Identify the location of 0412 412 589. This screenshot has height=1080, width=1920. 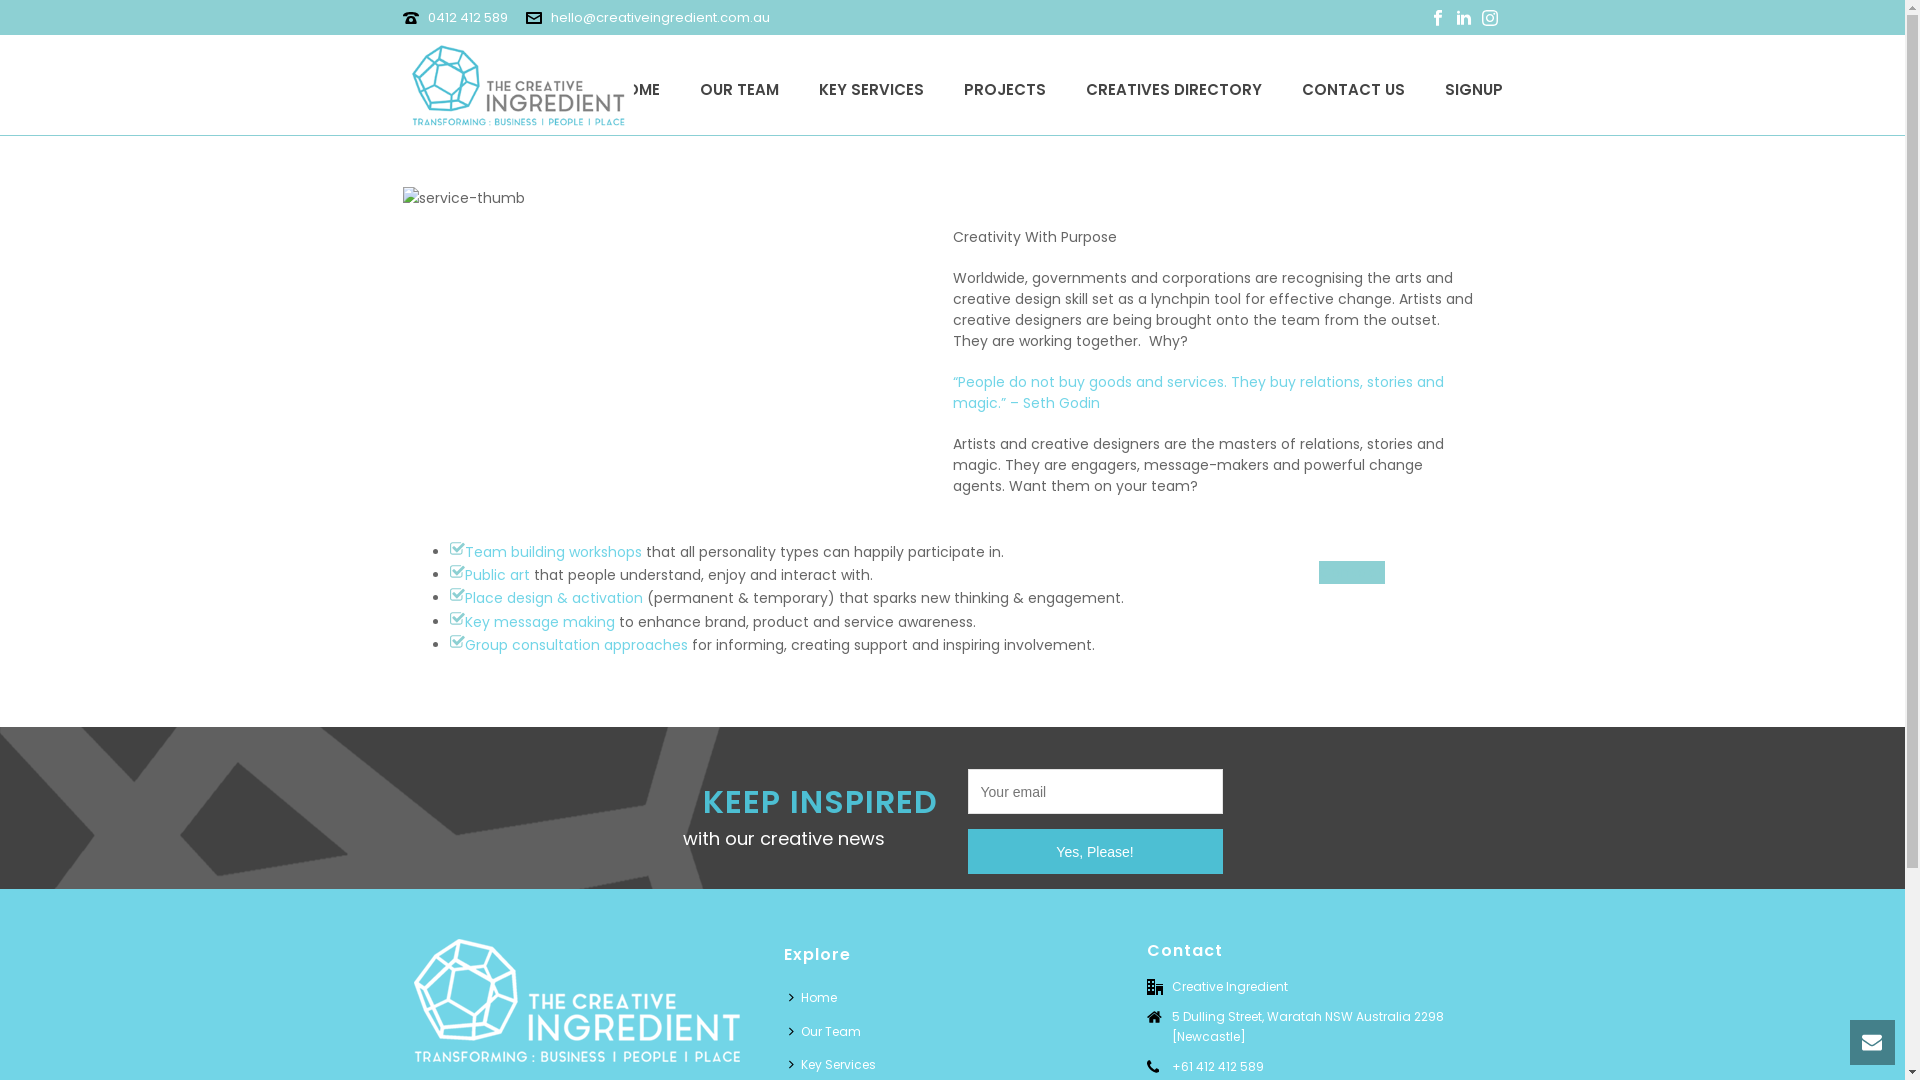
(468, 18).